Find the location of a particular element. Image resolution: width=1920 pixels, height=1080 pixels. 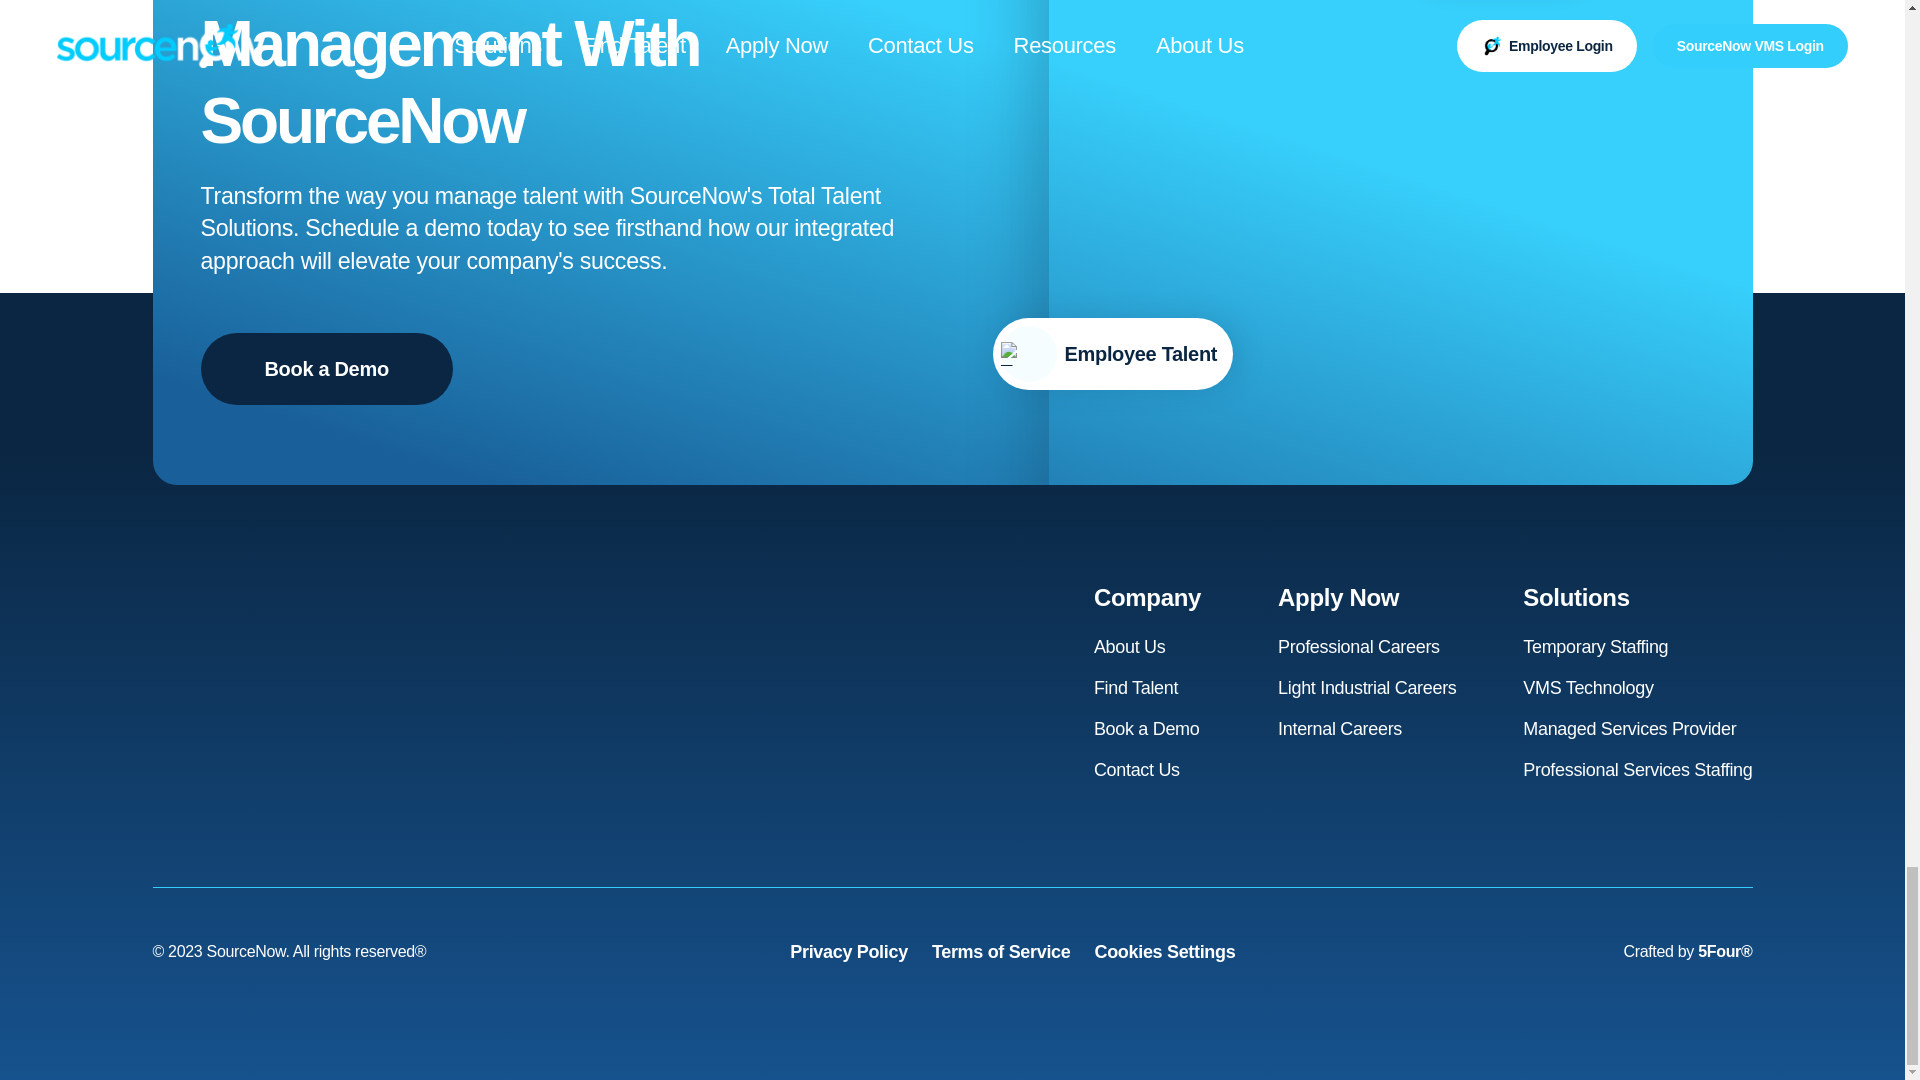

Find Talent is located at coordinates (1136, 688).